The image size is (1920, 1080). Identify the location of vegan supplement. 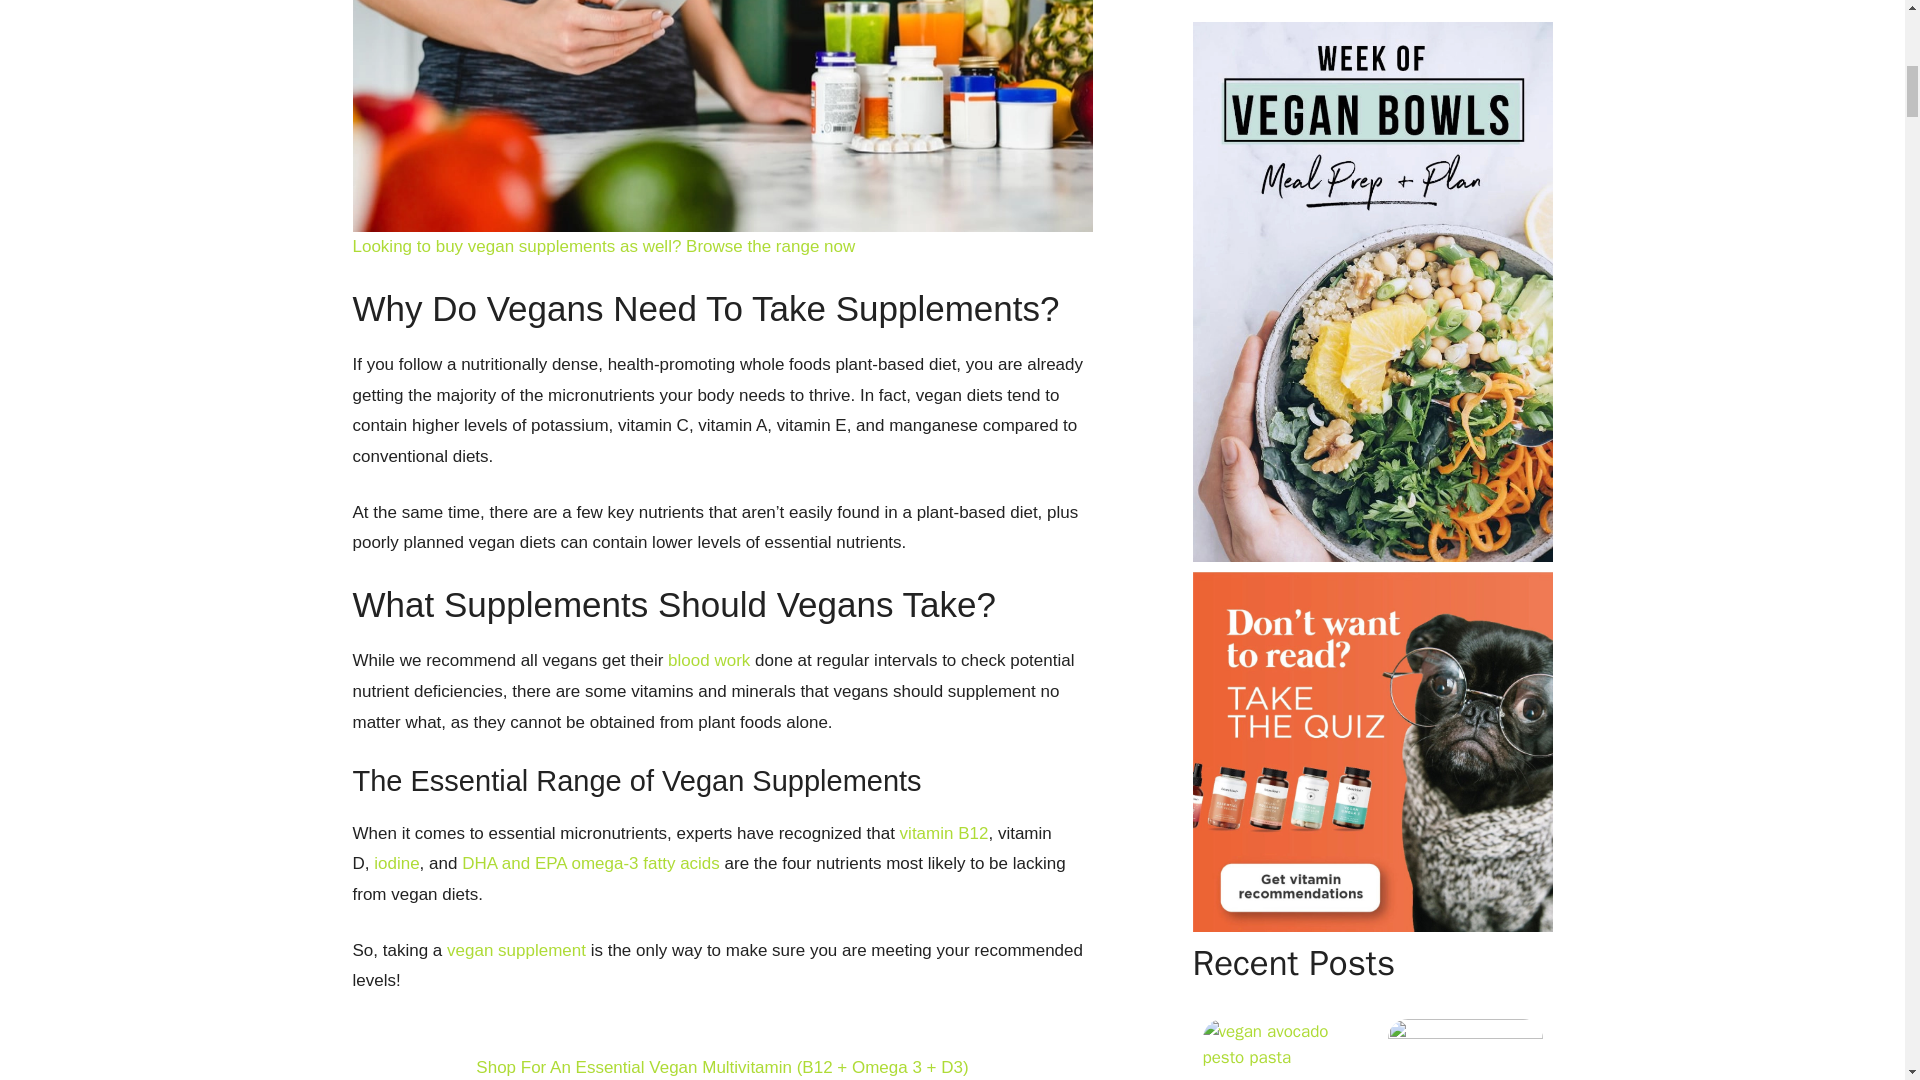
(516, 950).